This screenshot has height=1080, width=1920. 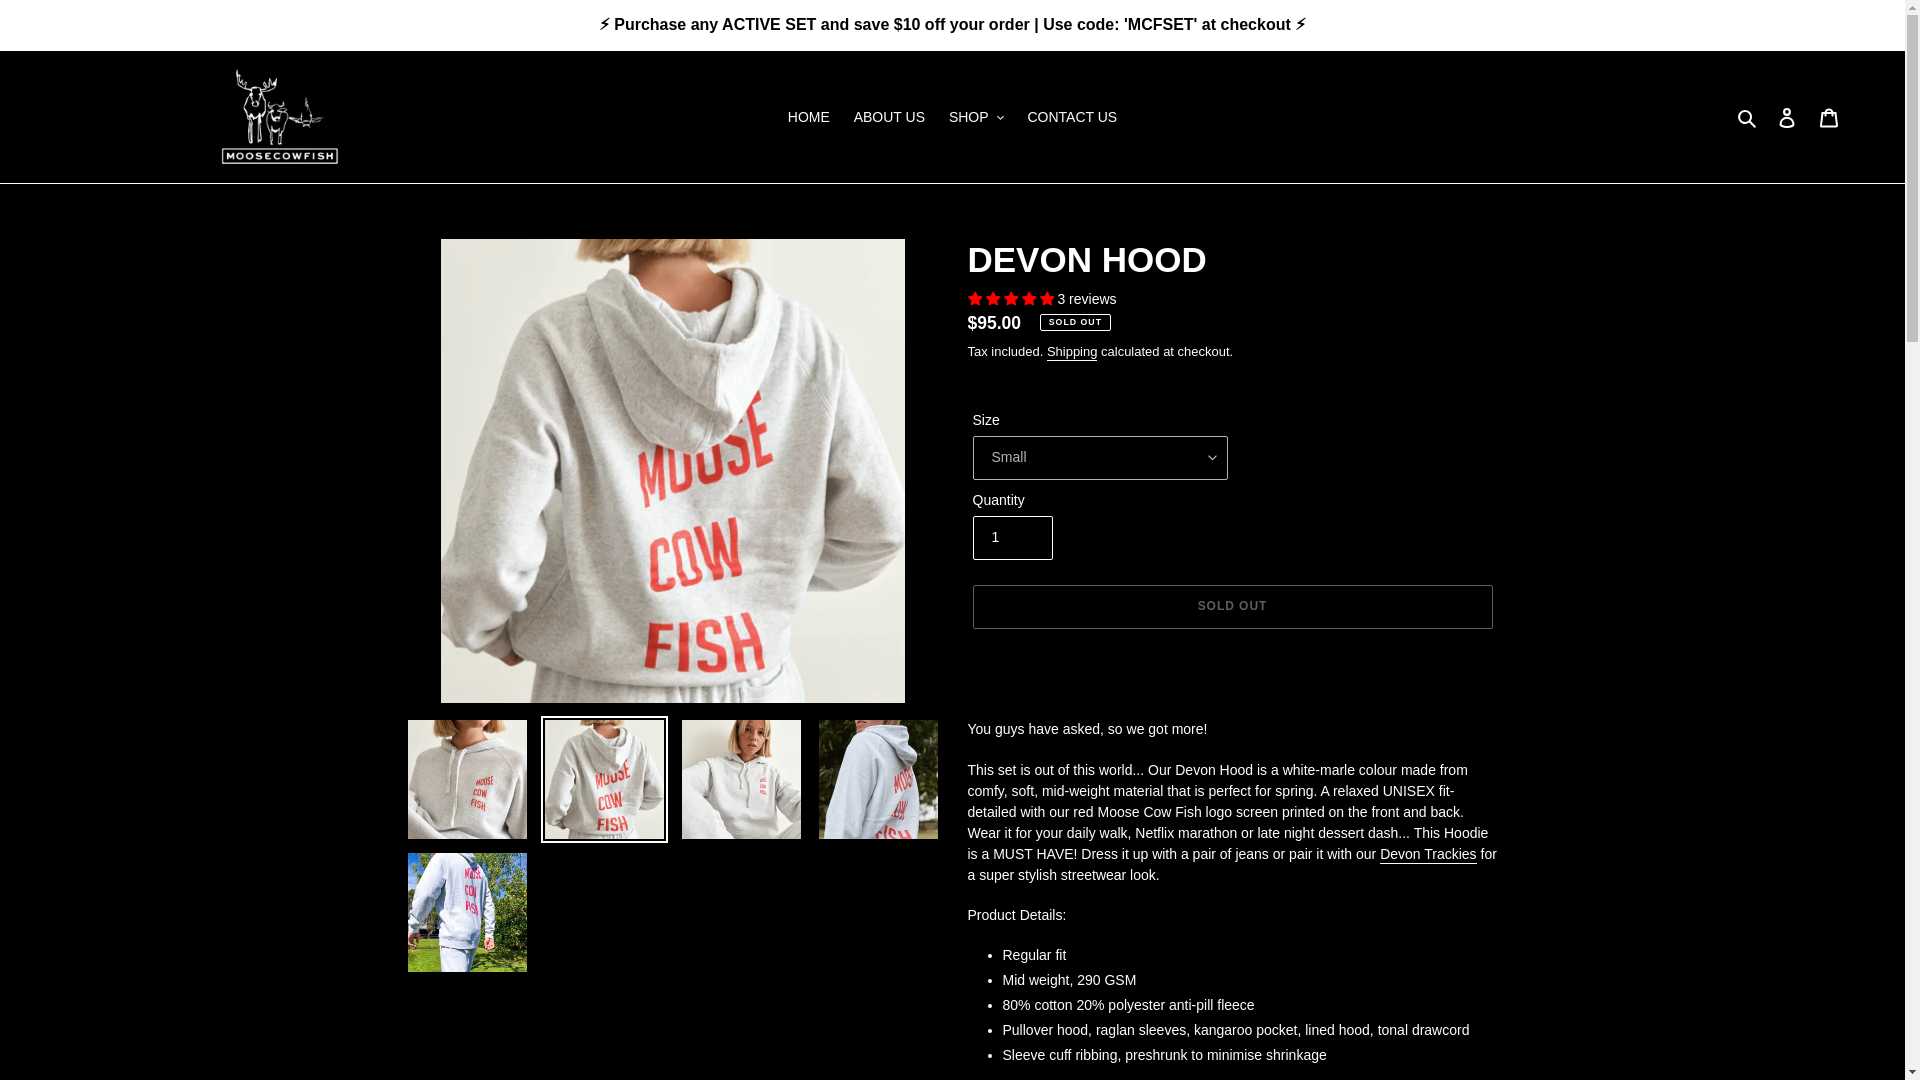 What do you see at coordinates (1748, 116) in the screenshot?
I see `Search` at bounding box center [1748, 116].